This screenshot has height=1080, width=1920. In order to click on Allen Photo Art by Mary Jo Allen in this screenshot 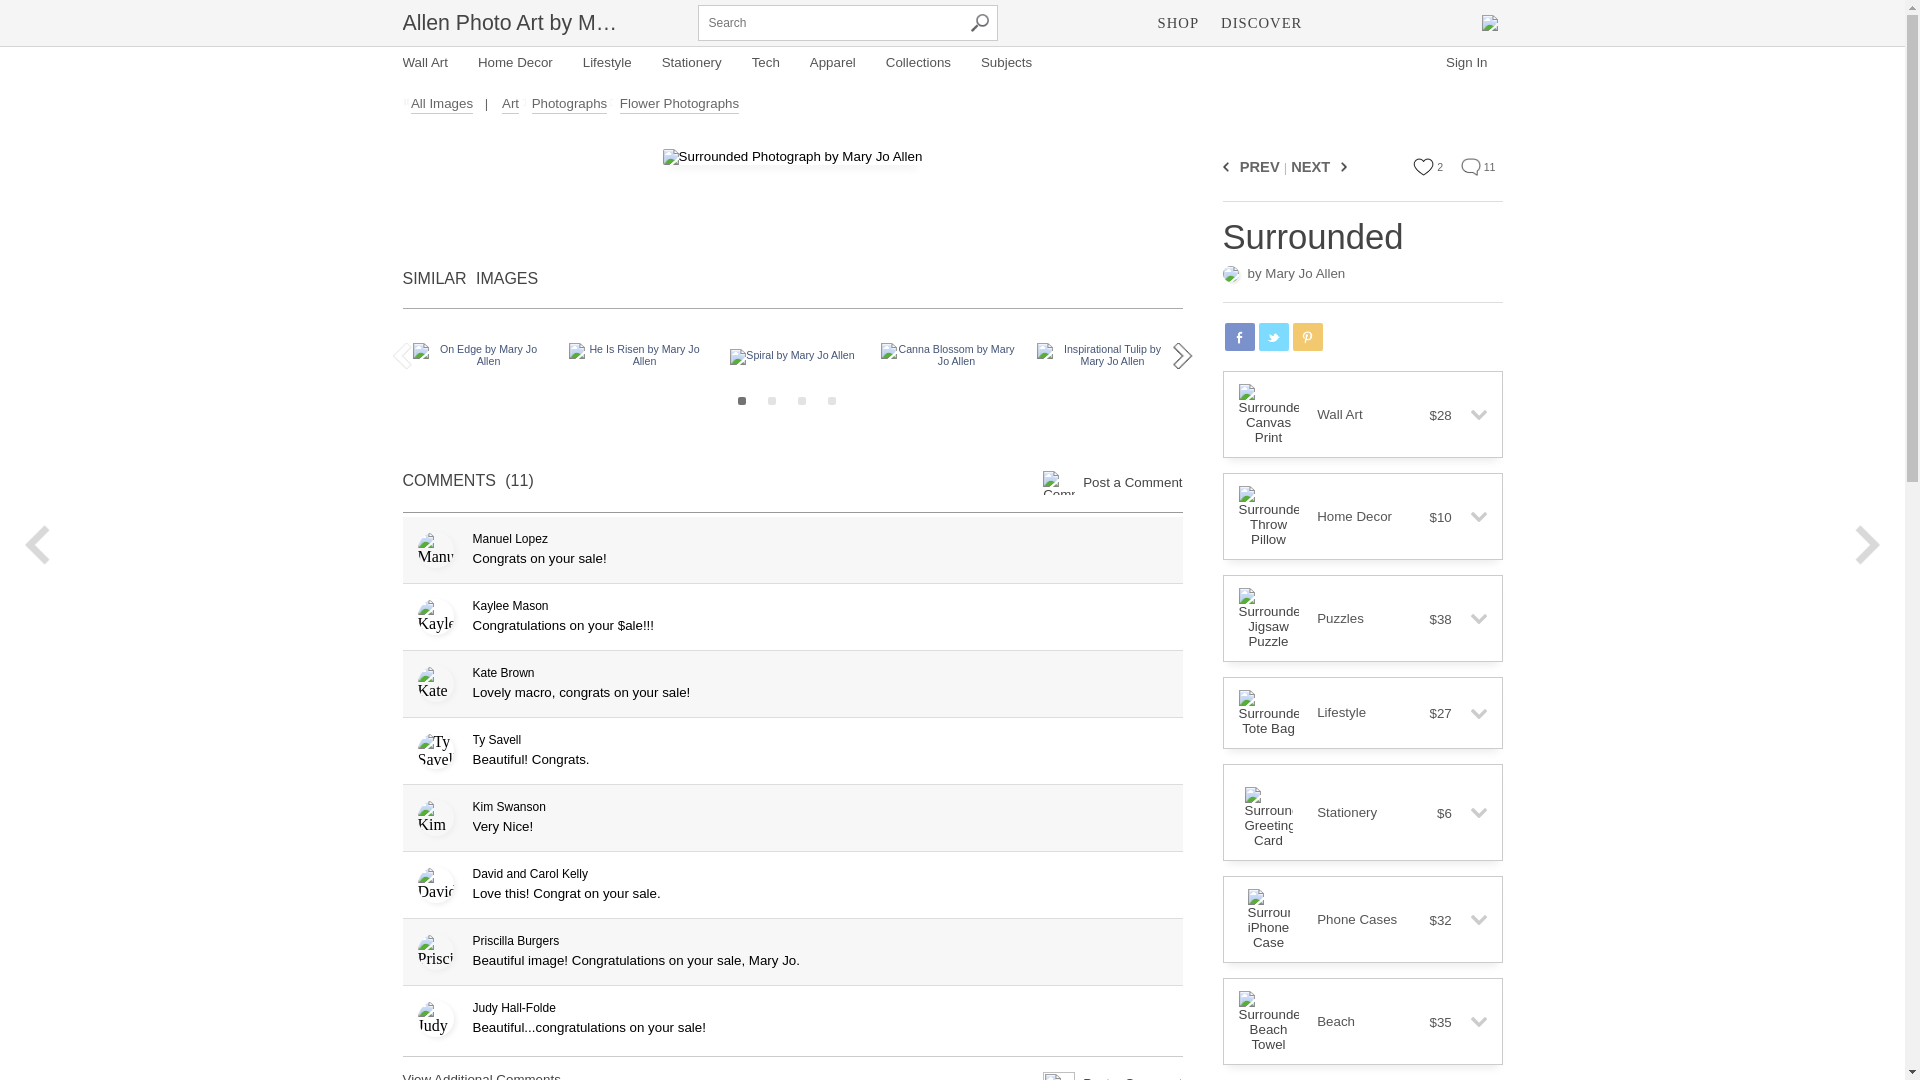, I will do `click(514, 22)`.